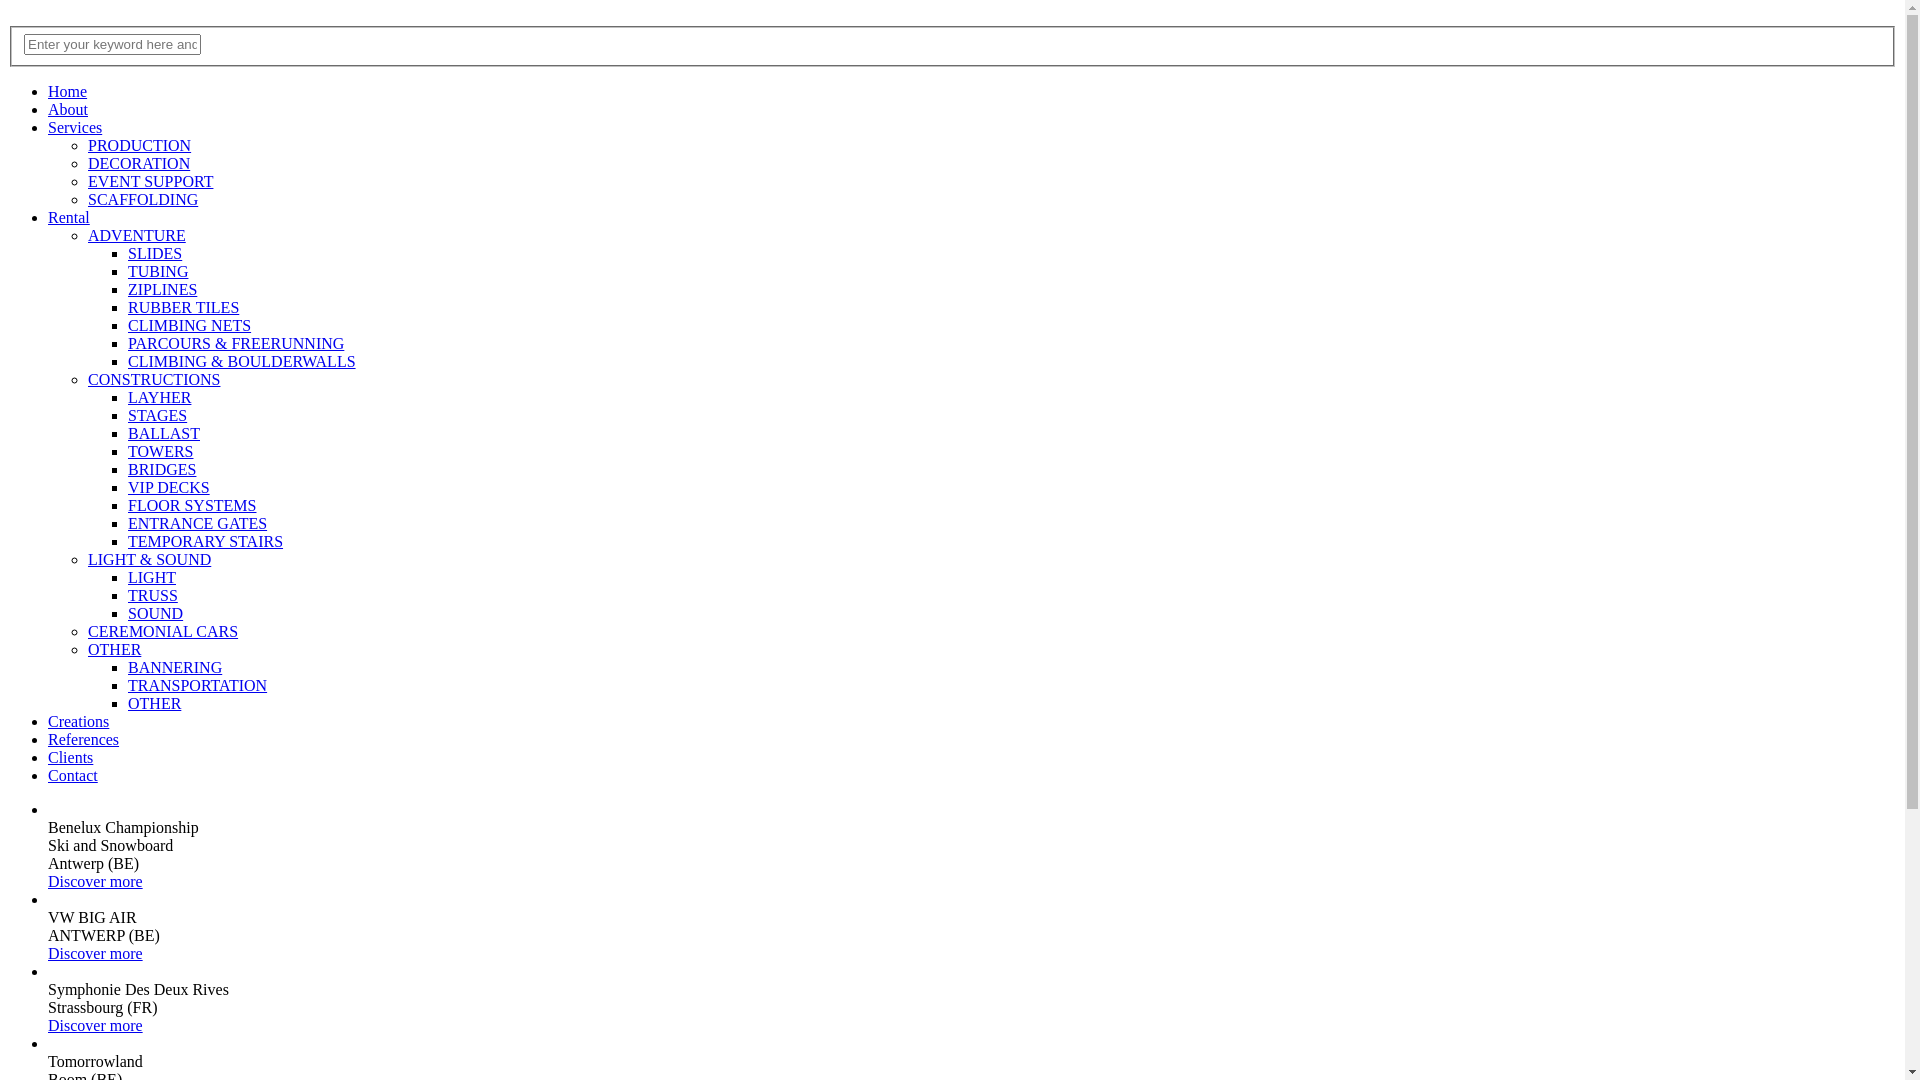 The width and height of the screenshot is (1920, 1080). I want to click on Contact, so click(73, 776).